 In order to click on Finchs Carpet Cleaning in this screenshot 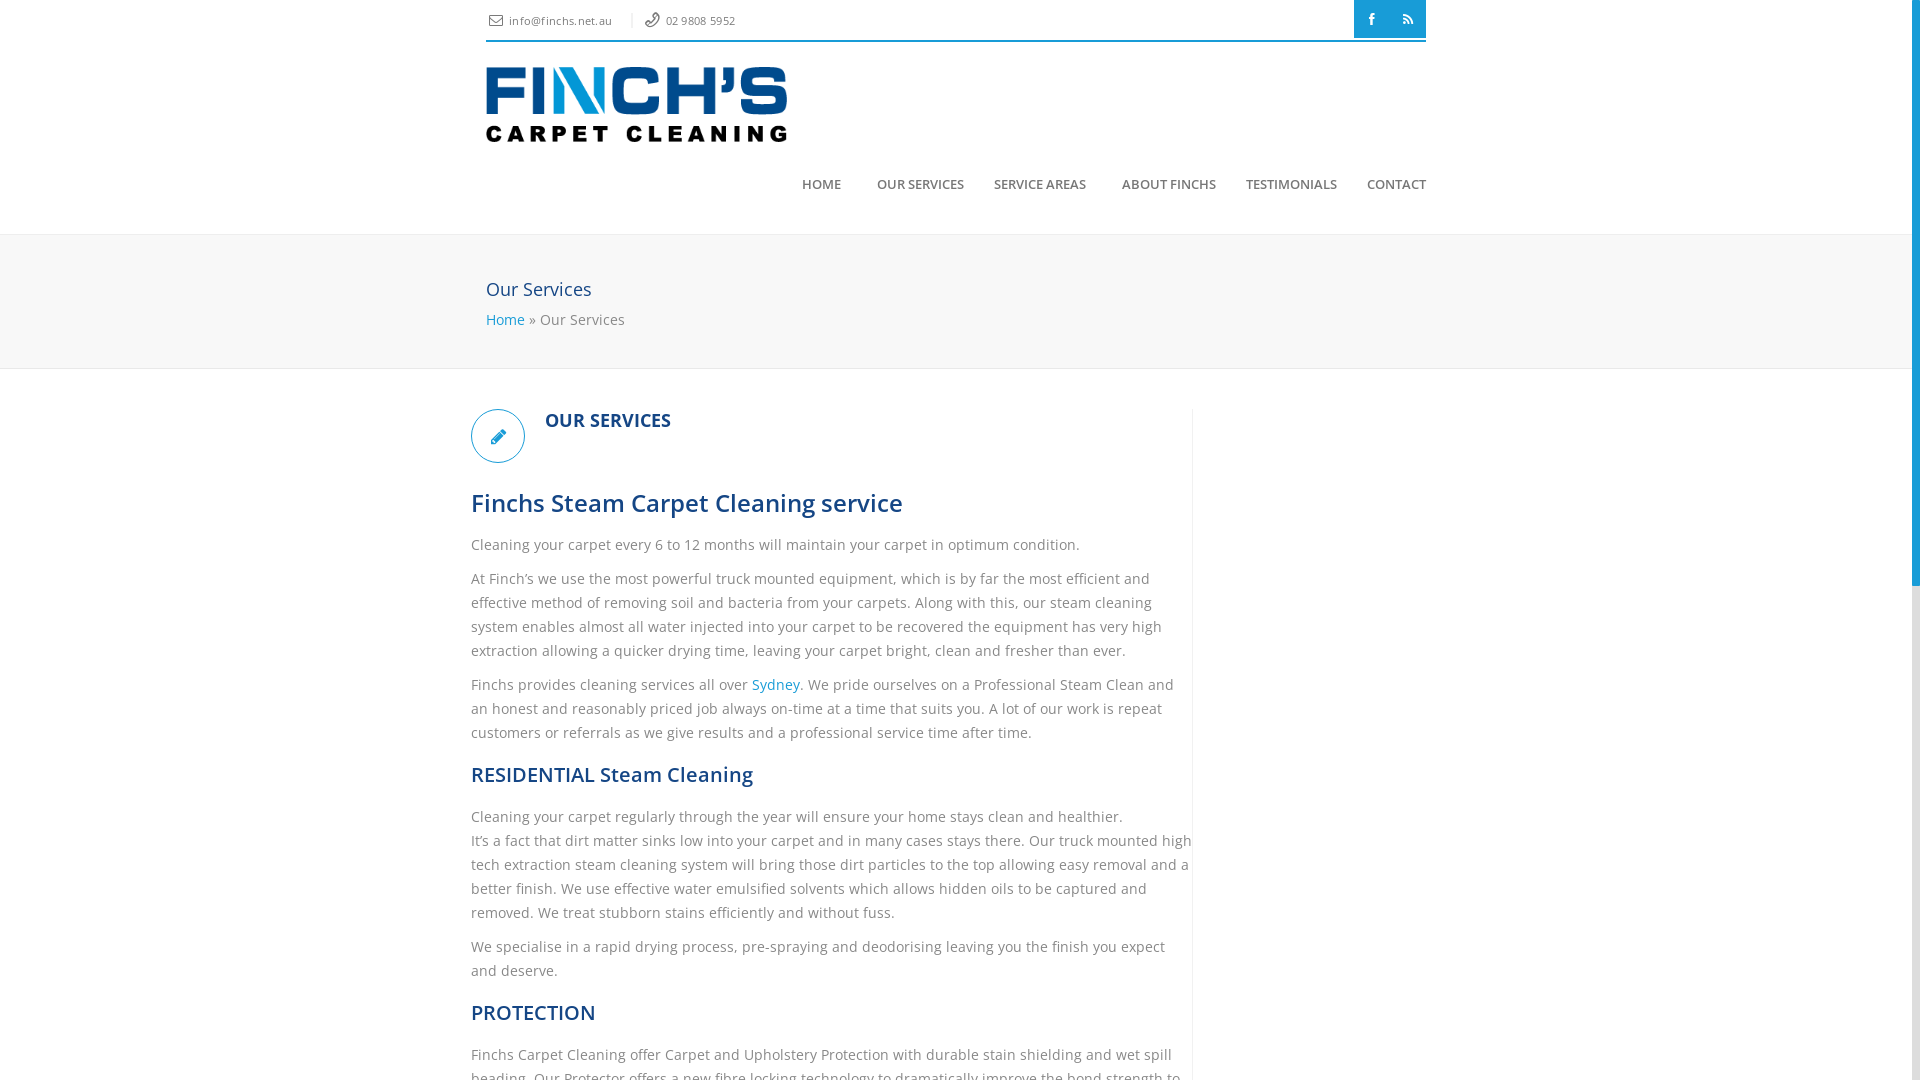, I will do `click(636, 104)`.